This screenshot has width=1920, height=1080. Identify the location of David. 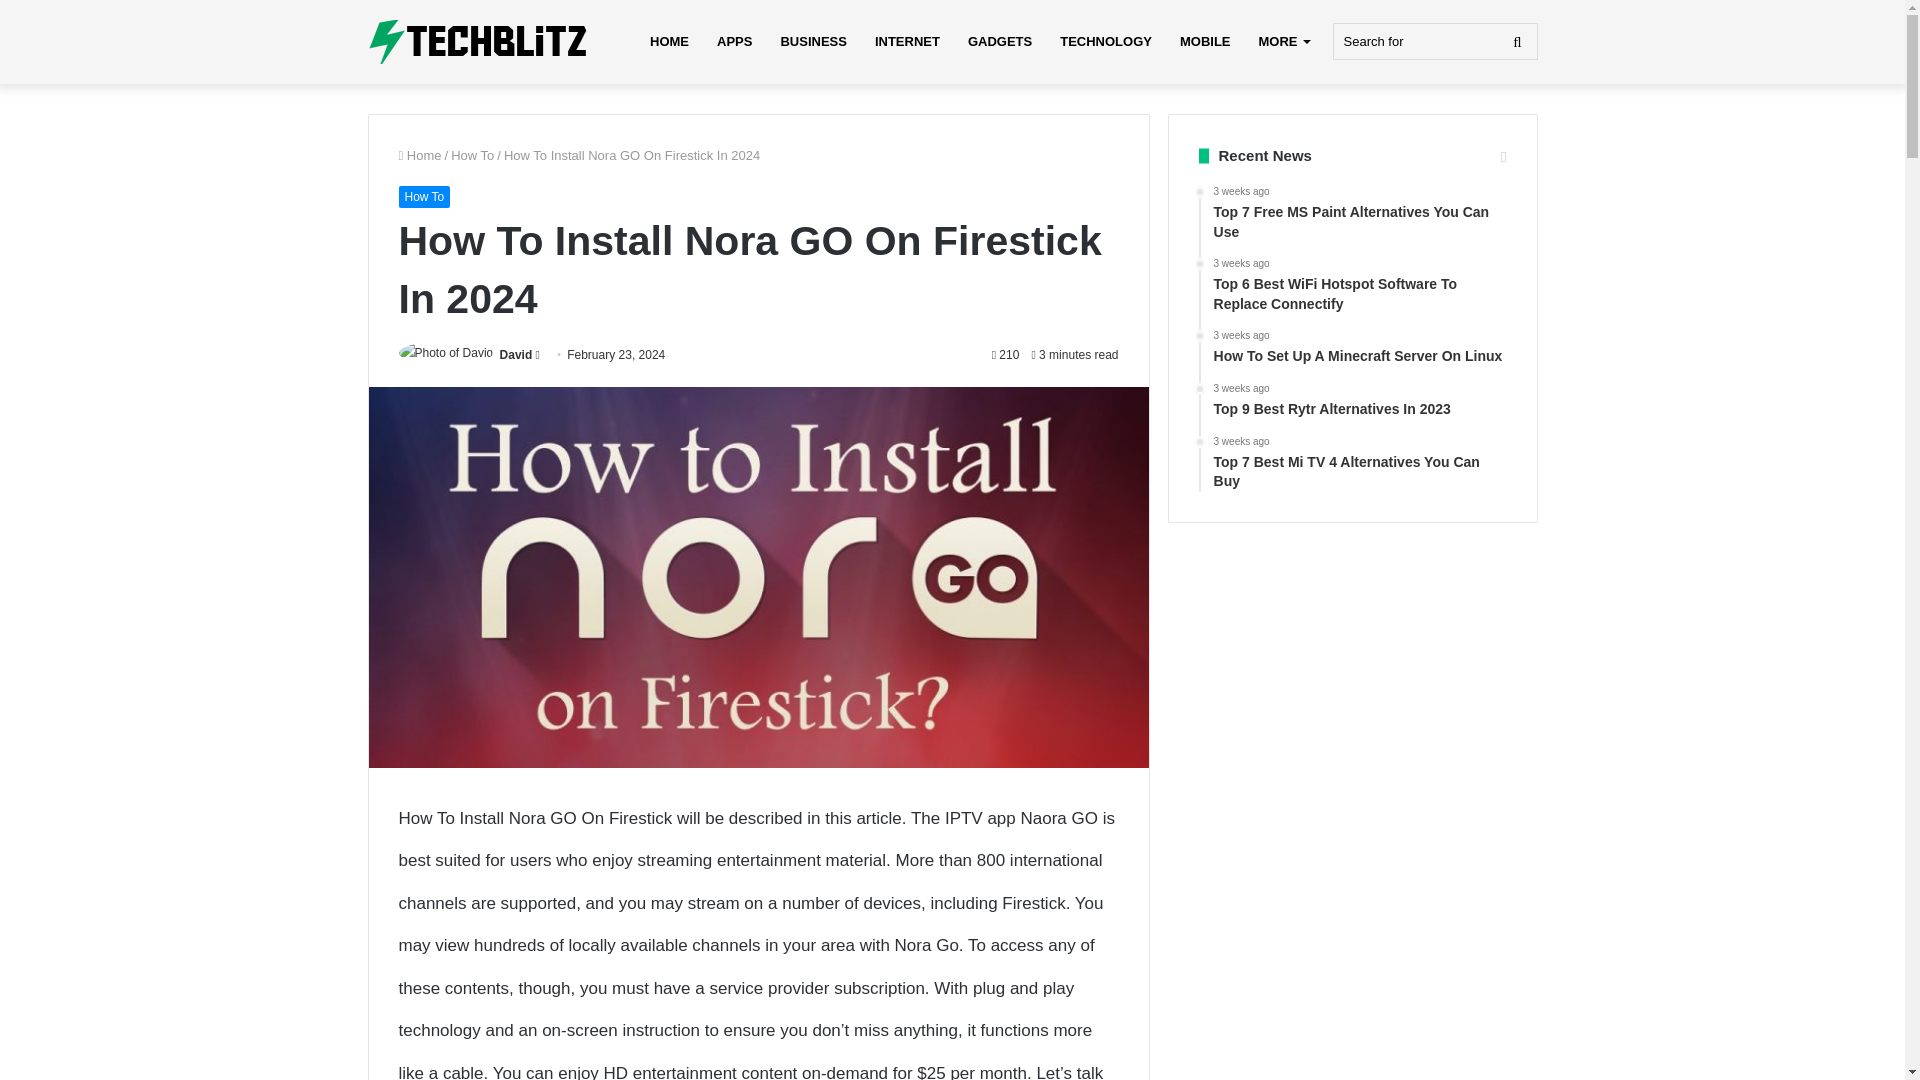
(516, 354).